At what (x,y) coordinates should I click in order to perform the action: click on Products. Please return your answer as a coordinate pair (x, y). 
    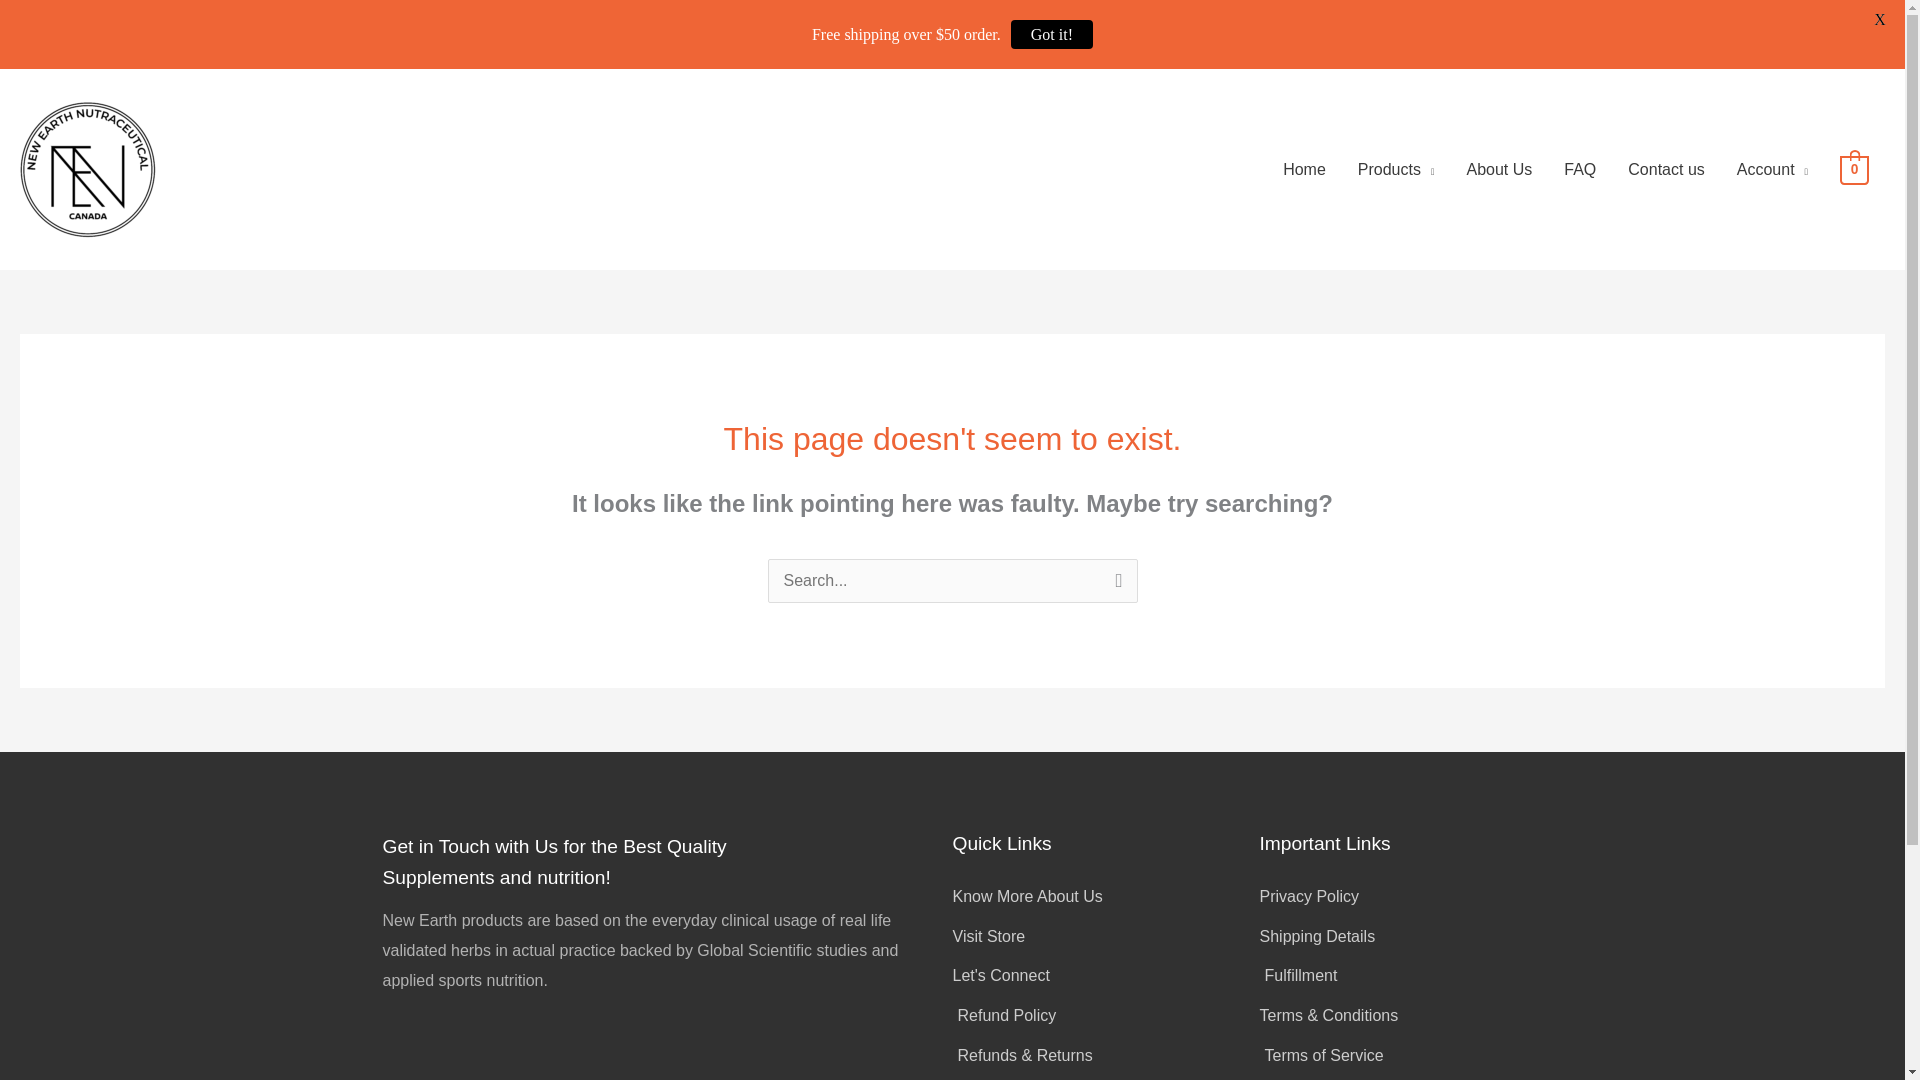
    Looking at the image, I should click on (1396, 170).